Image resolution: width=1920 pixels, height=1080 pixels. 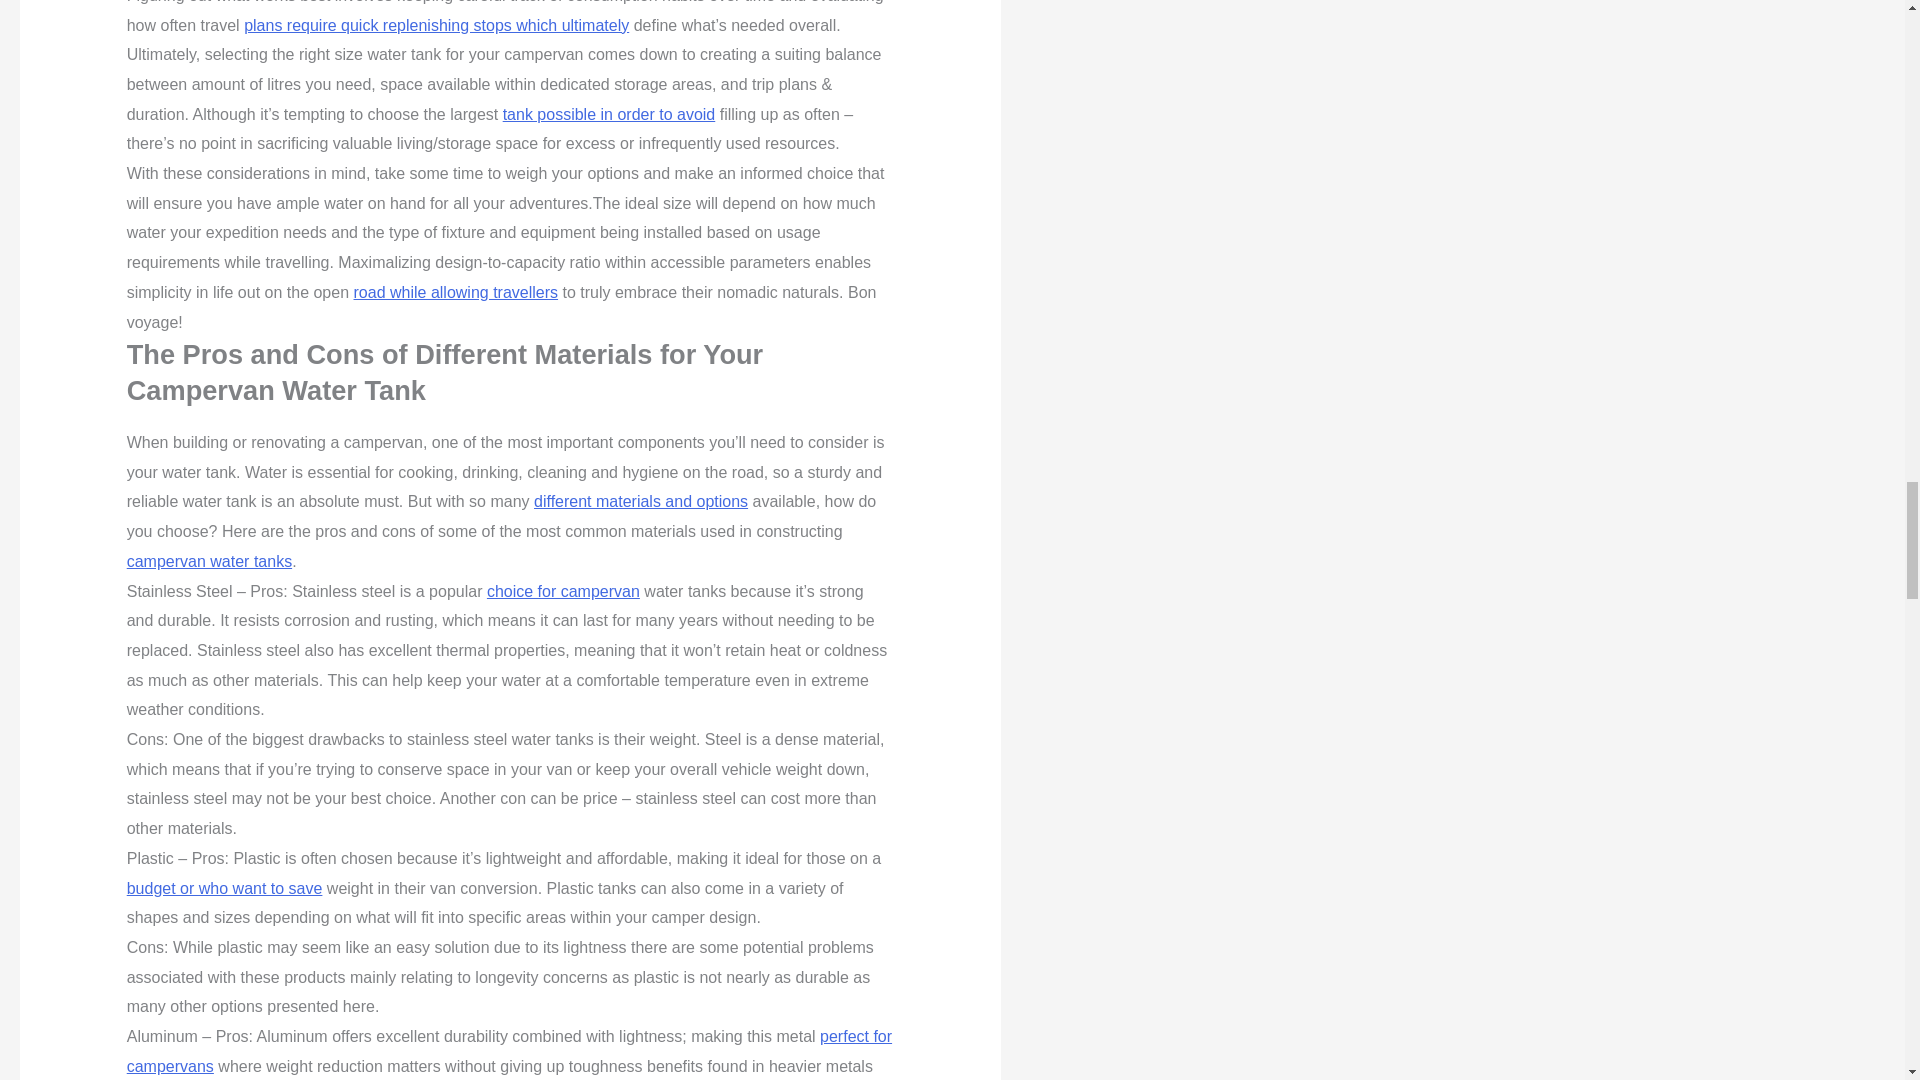 I want to click on plans require quick replenishing stops which ultimately, so click(x=436, y=25).